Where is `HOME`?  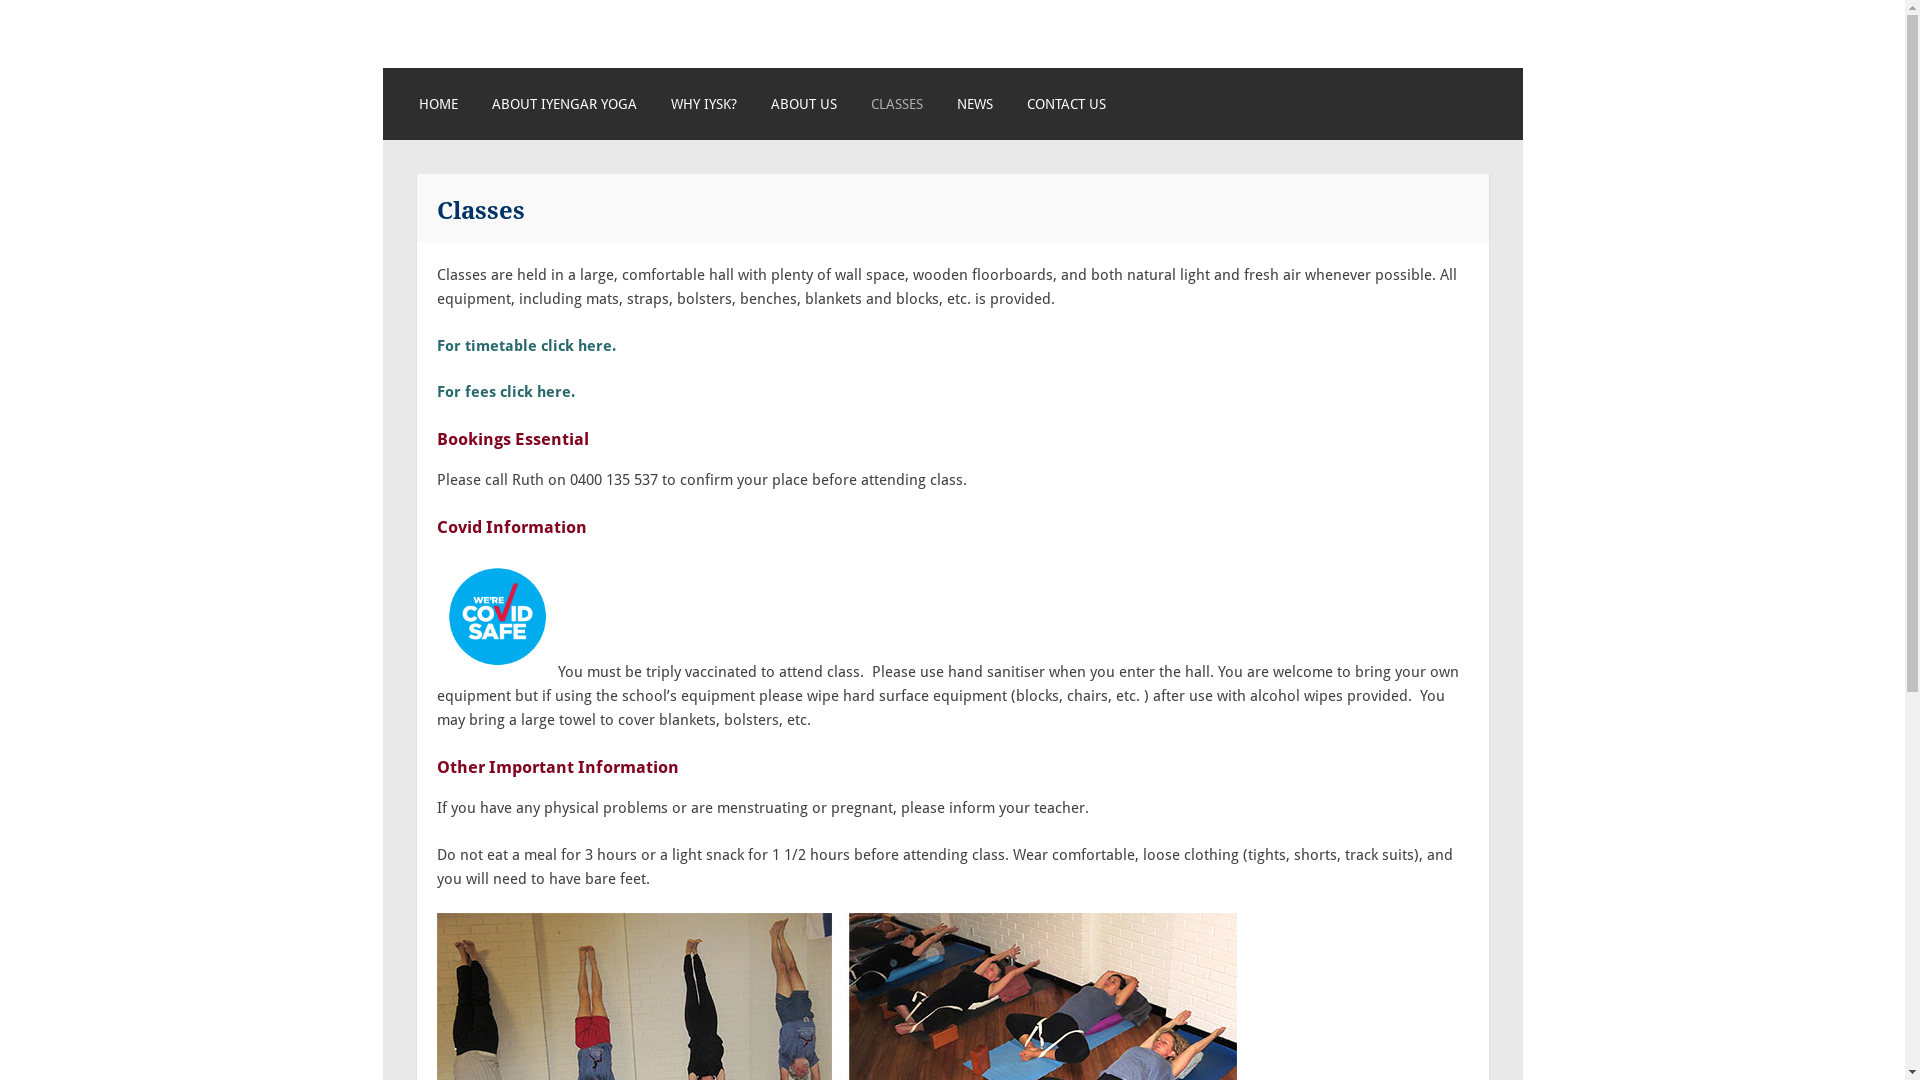
HOME is located at coordinates (438, 104).